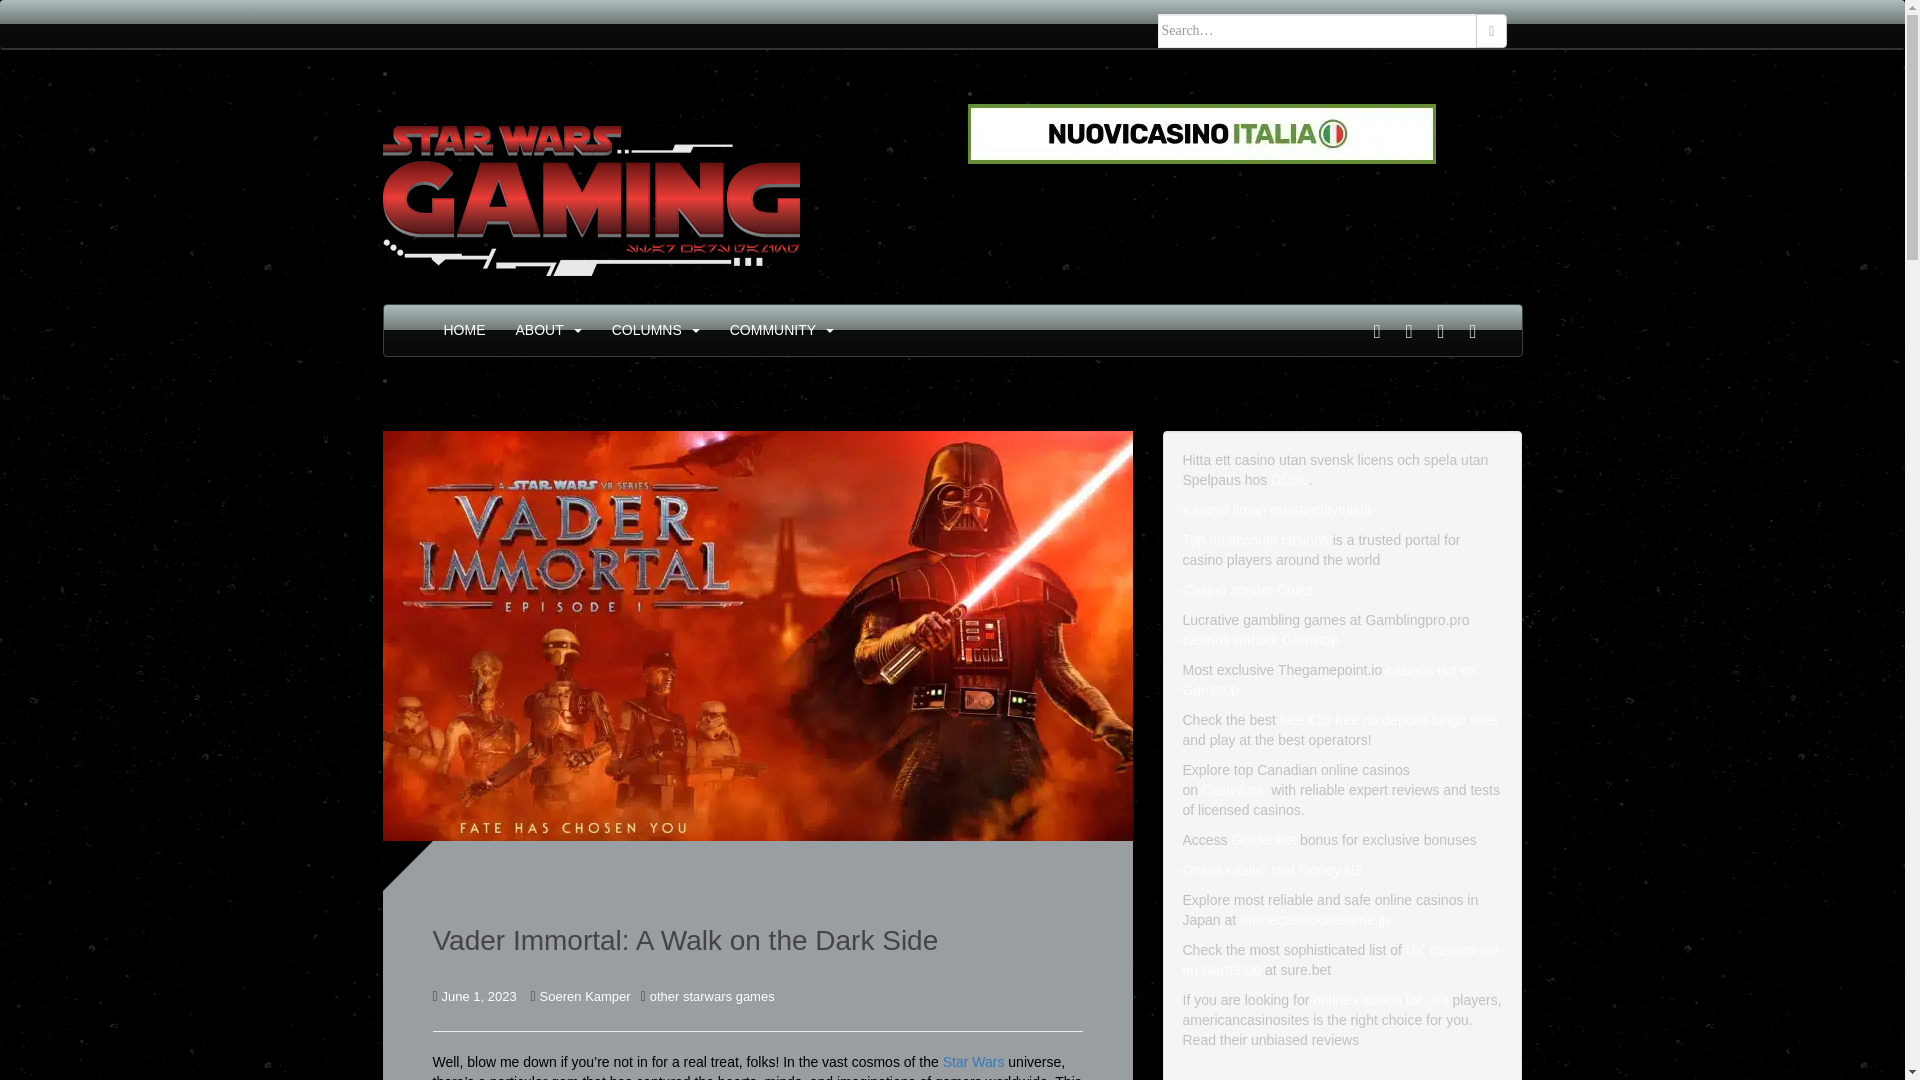 Image resolution: width=1920 pixels, height=1080 pixels. What do you see at coordinates (464, 330) in the screenshot?
I see `HOME` at bounding box center [464, 330].